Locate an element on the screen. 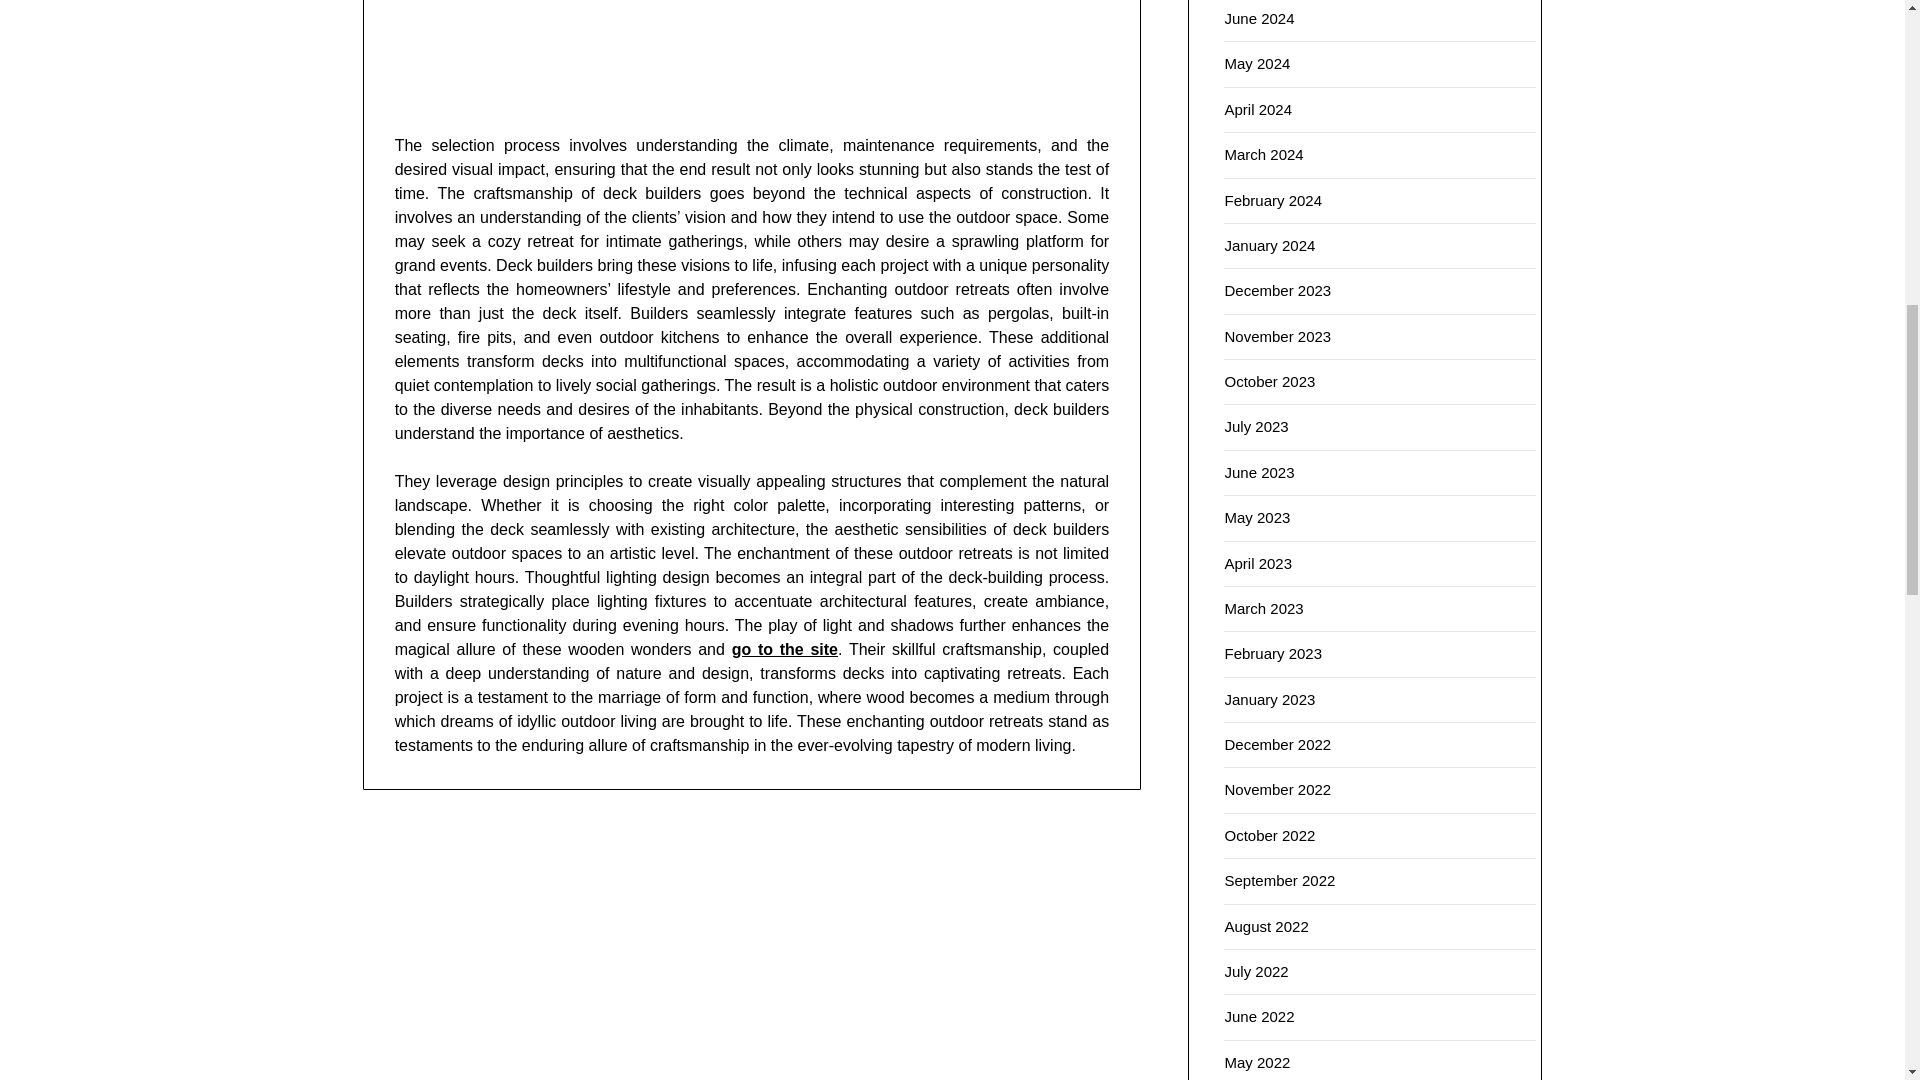 This screenshot has height=1080, width=1920. December 2022 is located at coordinates (1277, 744).